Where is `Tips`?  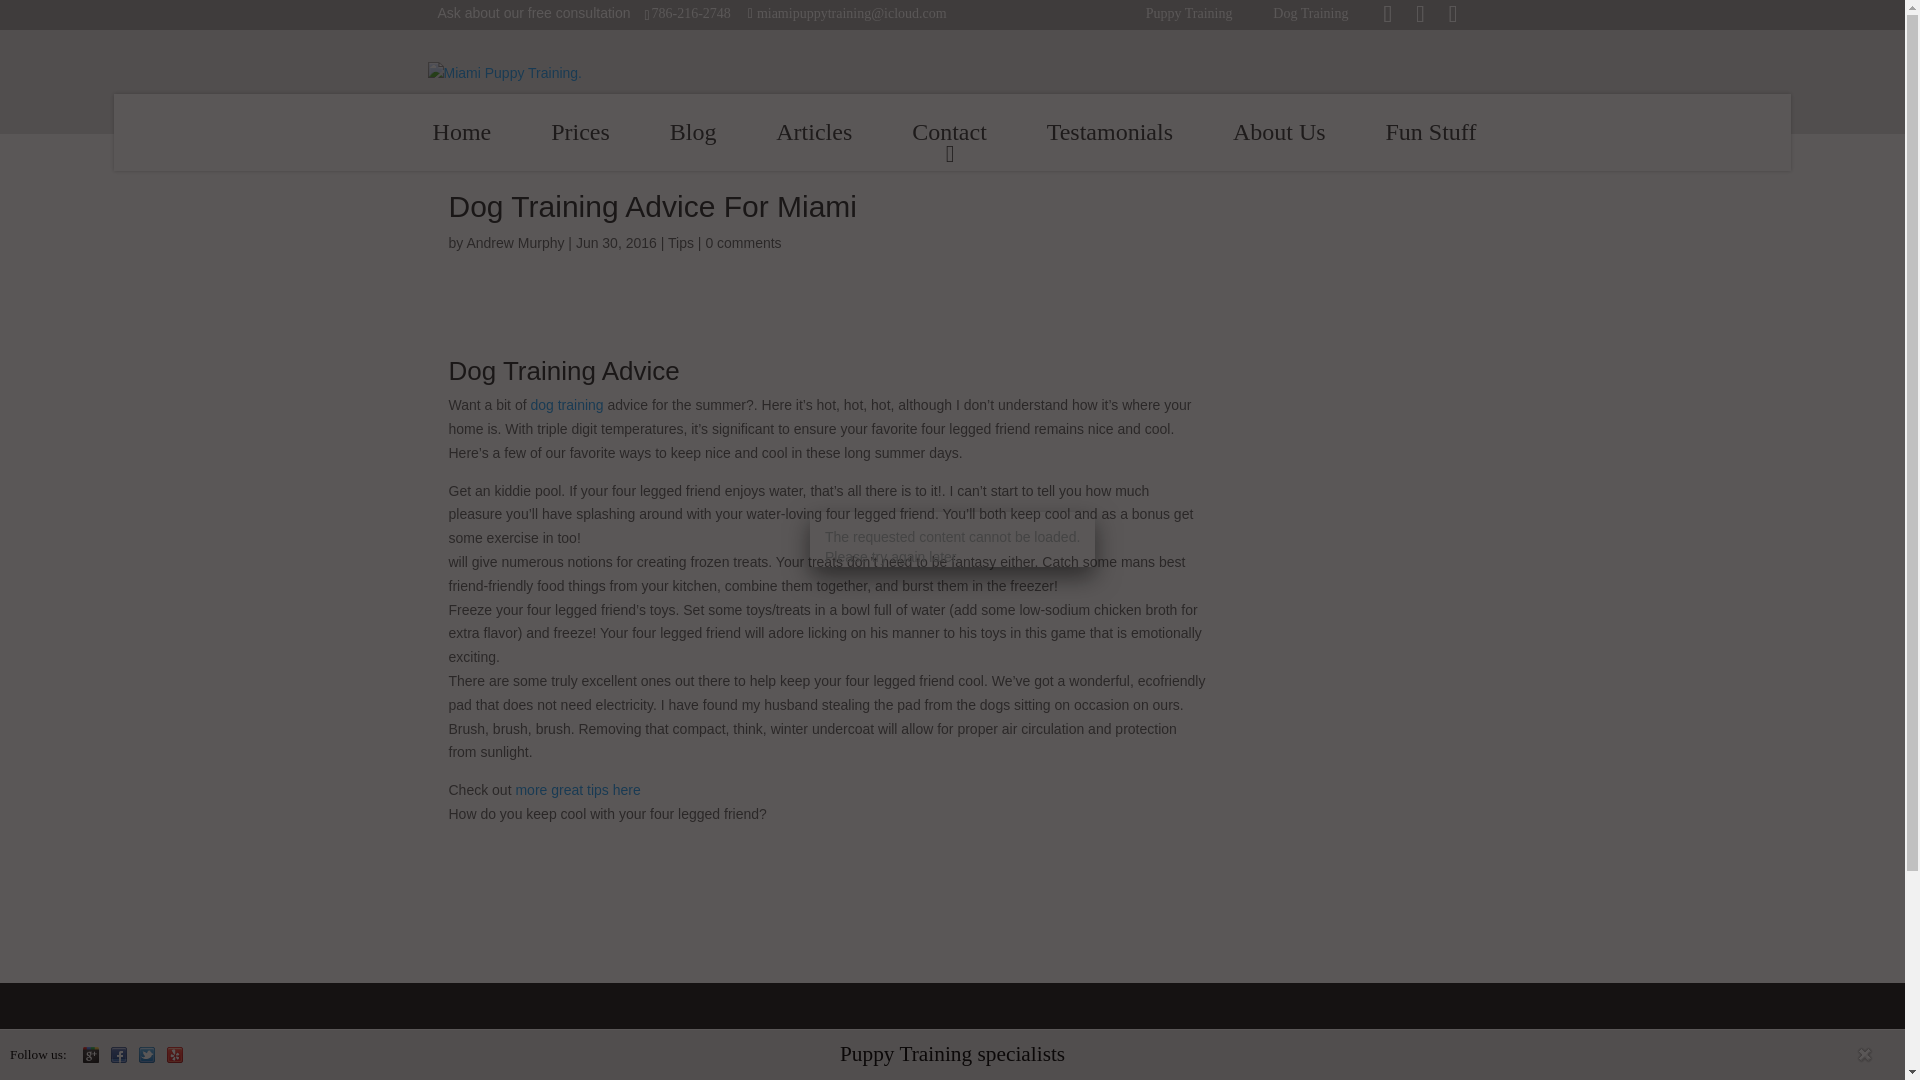
Tips is located at coordinates (680, 242).